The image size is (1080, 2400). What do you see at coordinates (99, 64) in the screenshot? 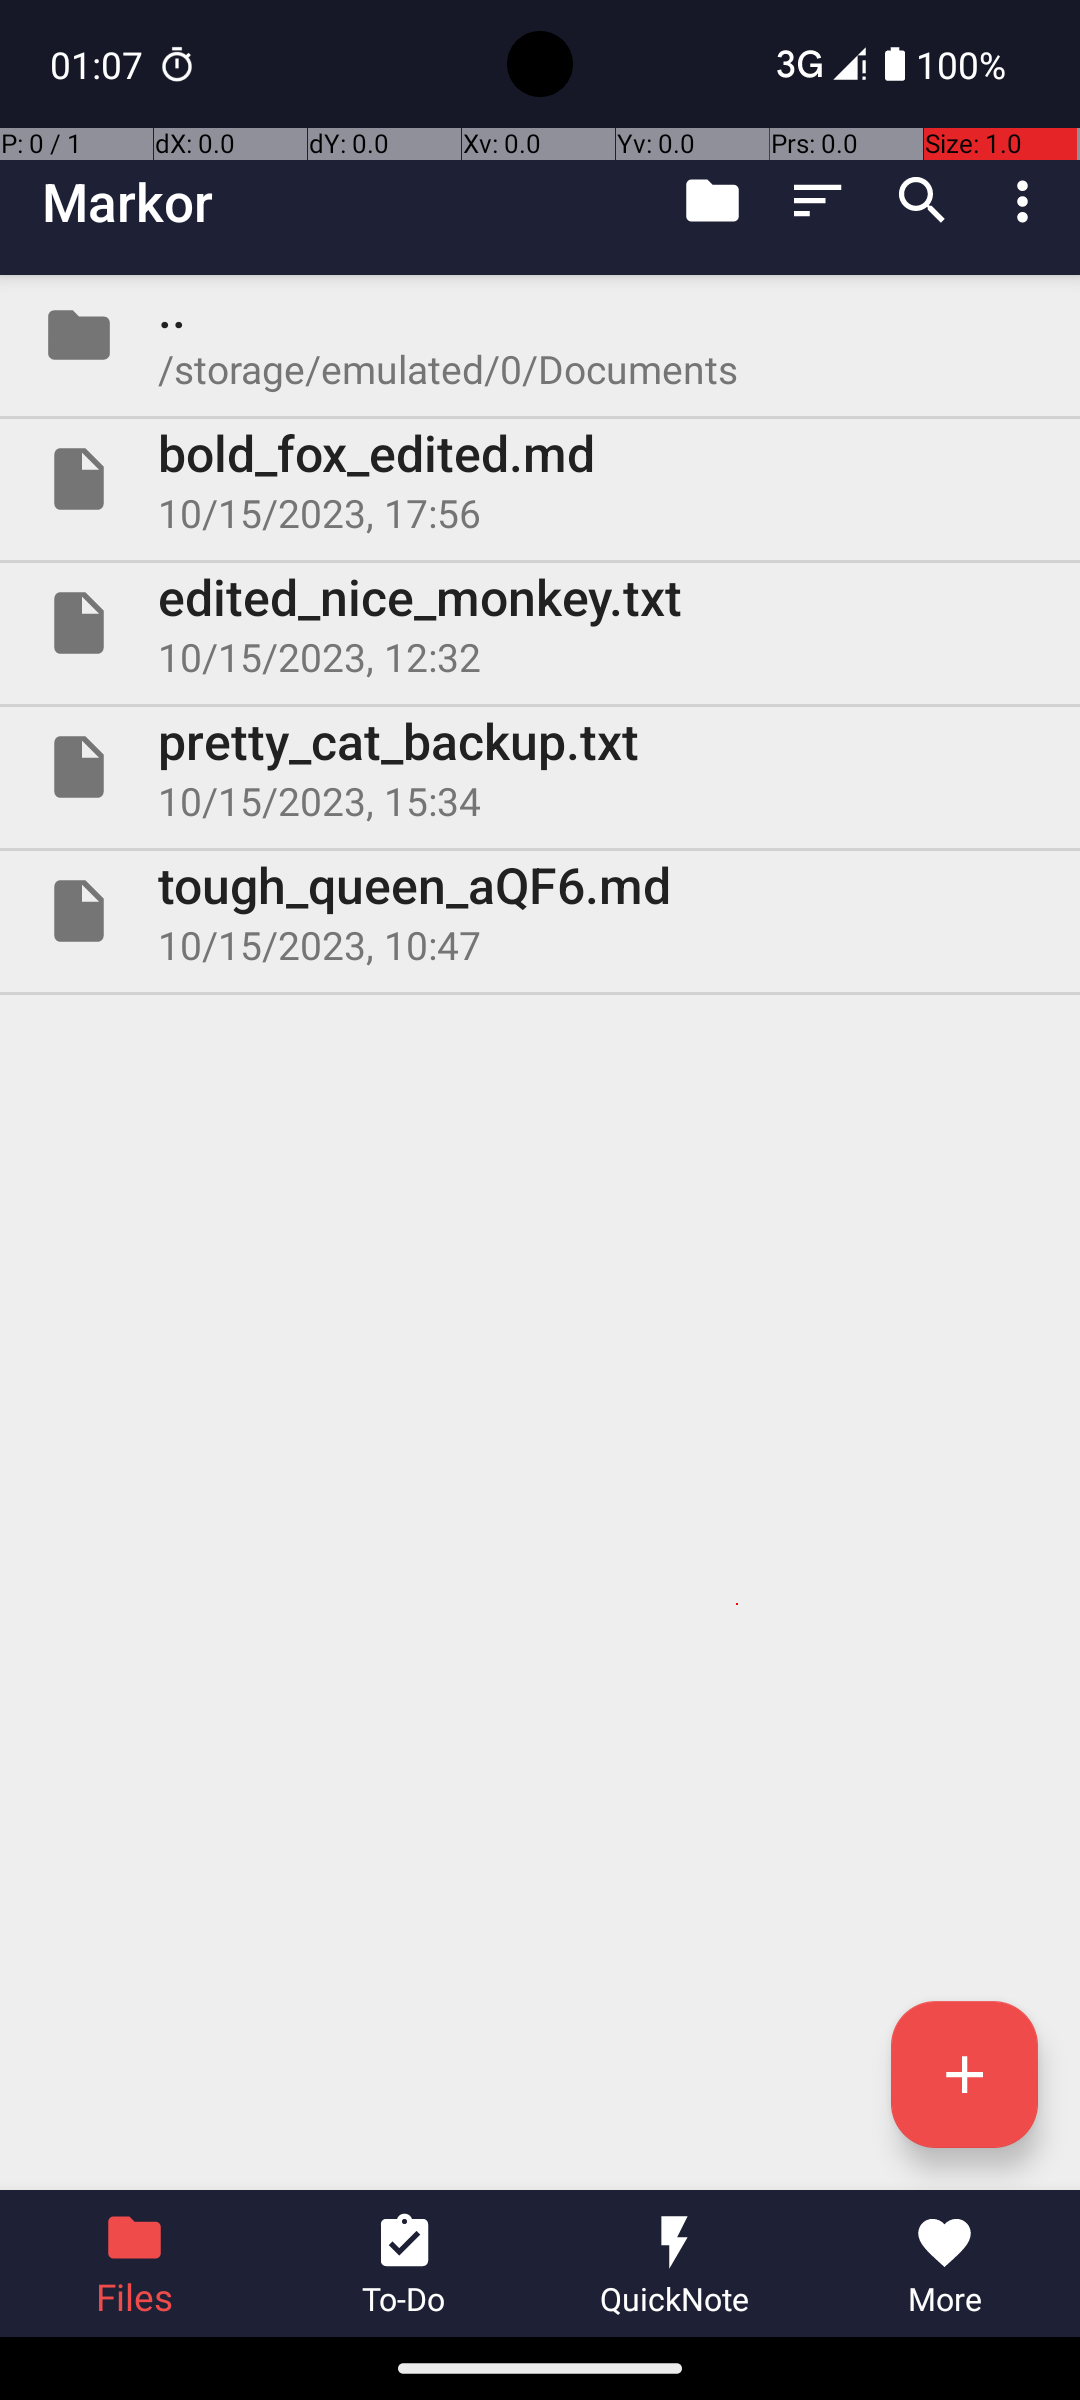
I see `01:07` at bounding box center [99, 64].